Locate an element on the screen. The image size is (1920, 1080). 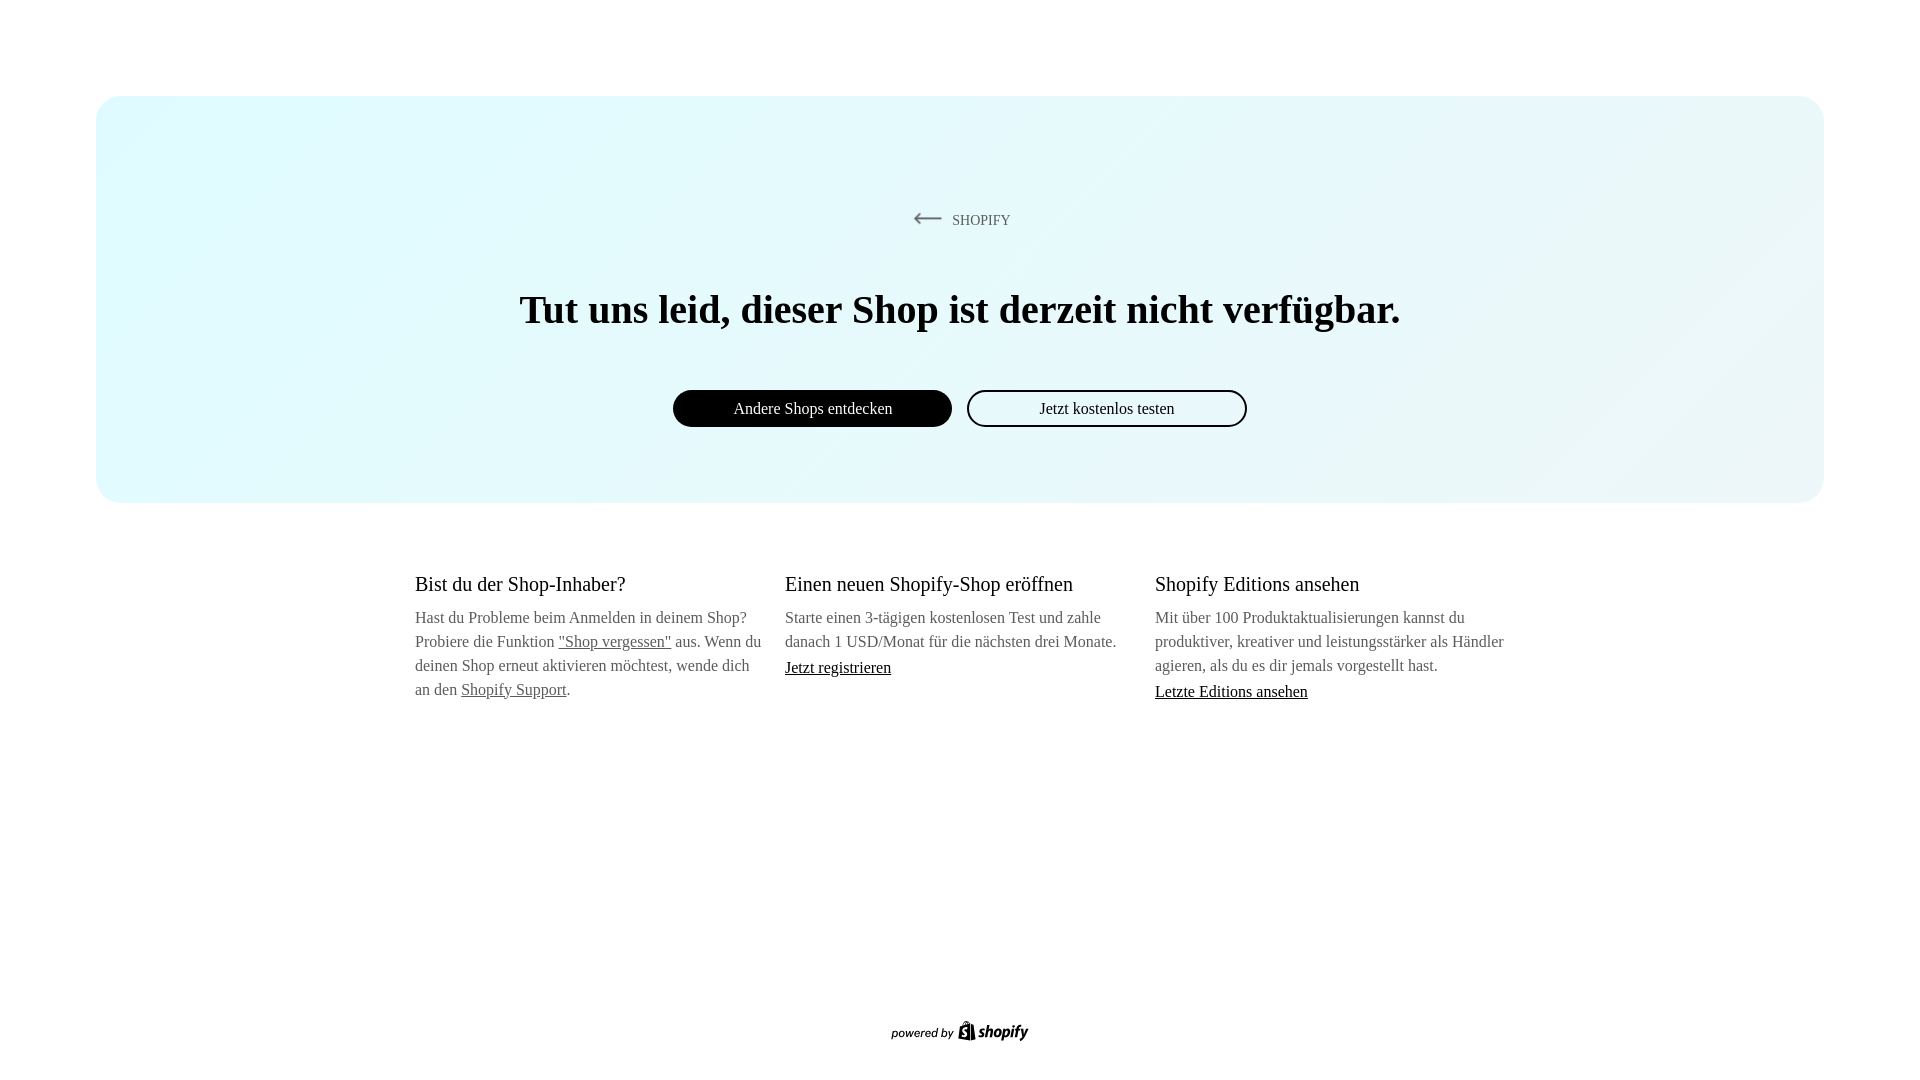
Shopify Support is located at coordinates (513, 689).